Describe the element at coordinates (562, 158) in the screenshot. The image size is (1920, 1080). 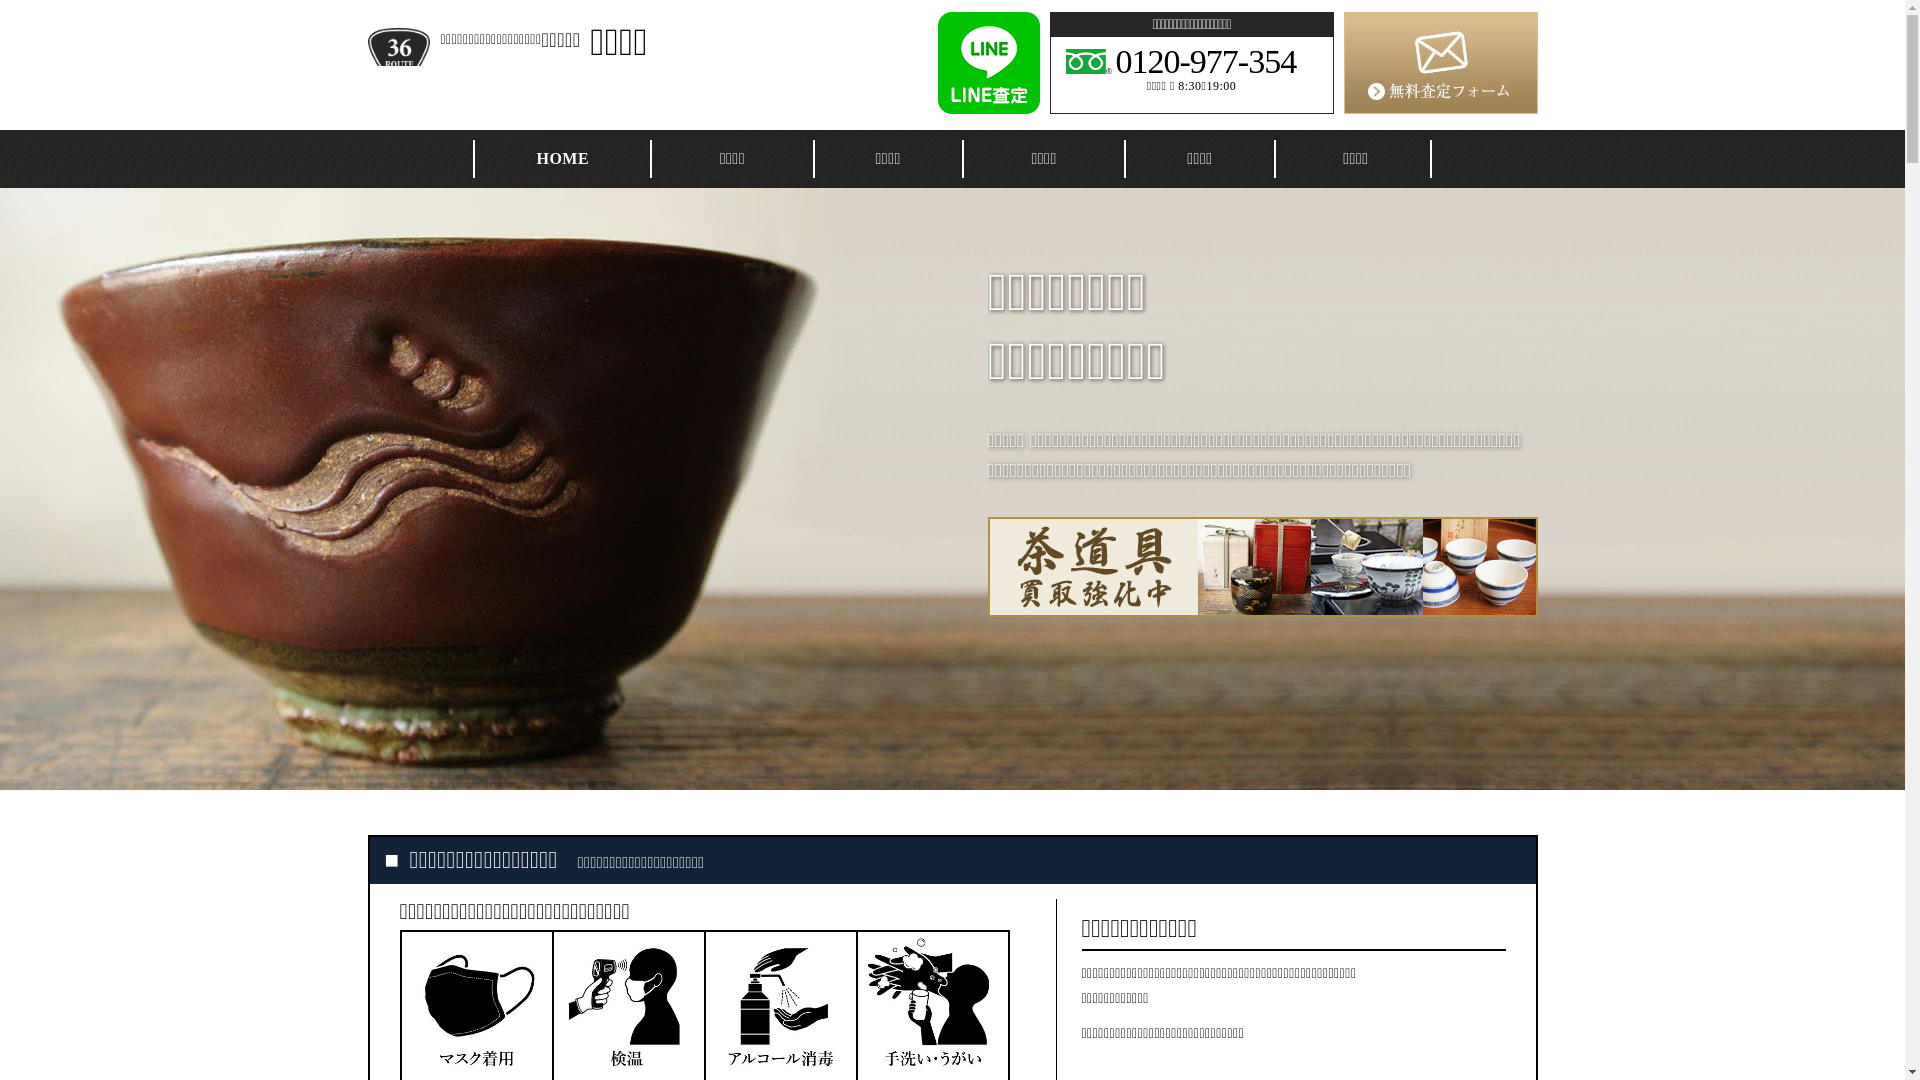
I see `HOME` at that location.